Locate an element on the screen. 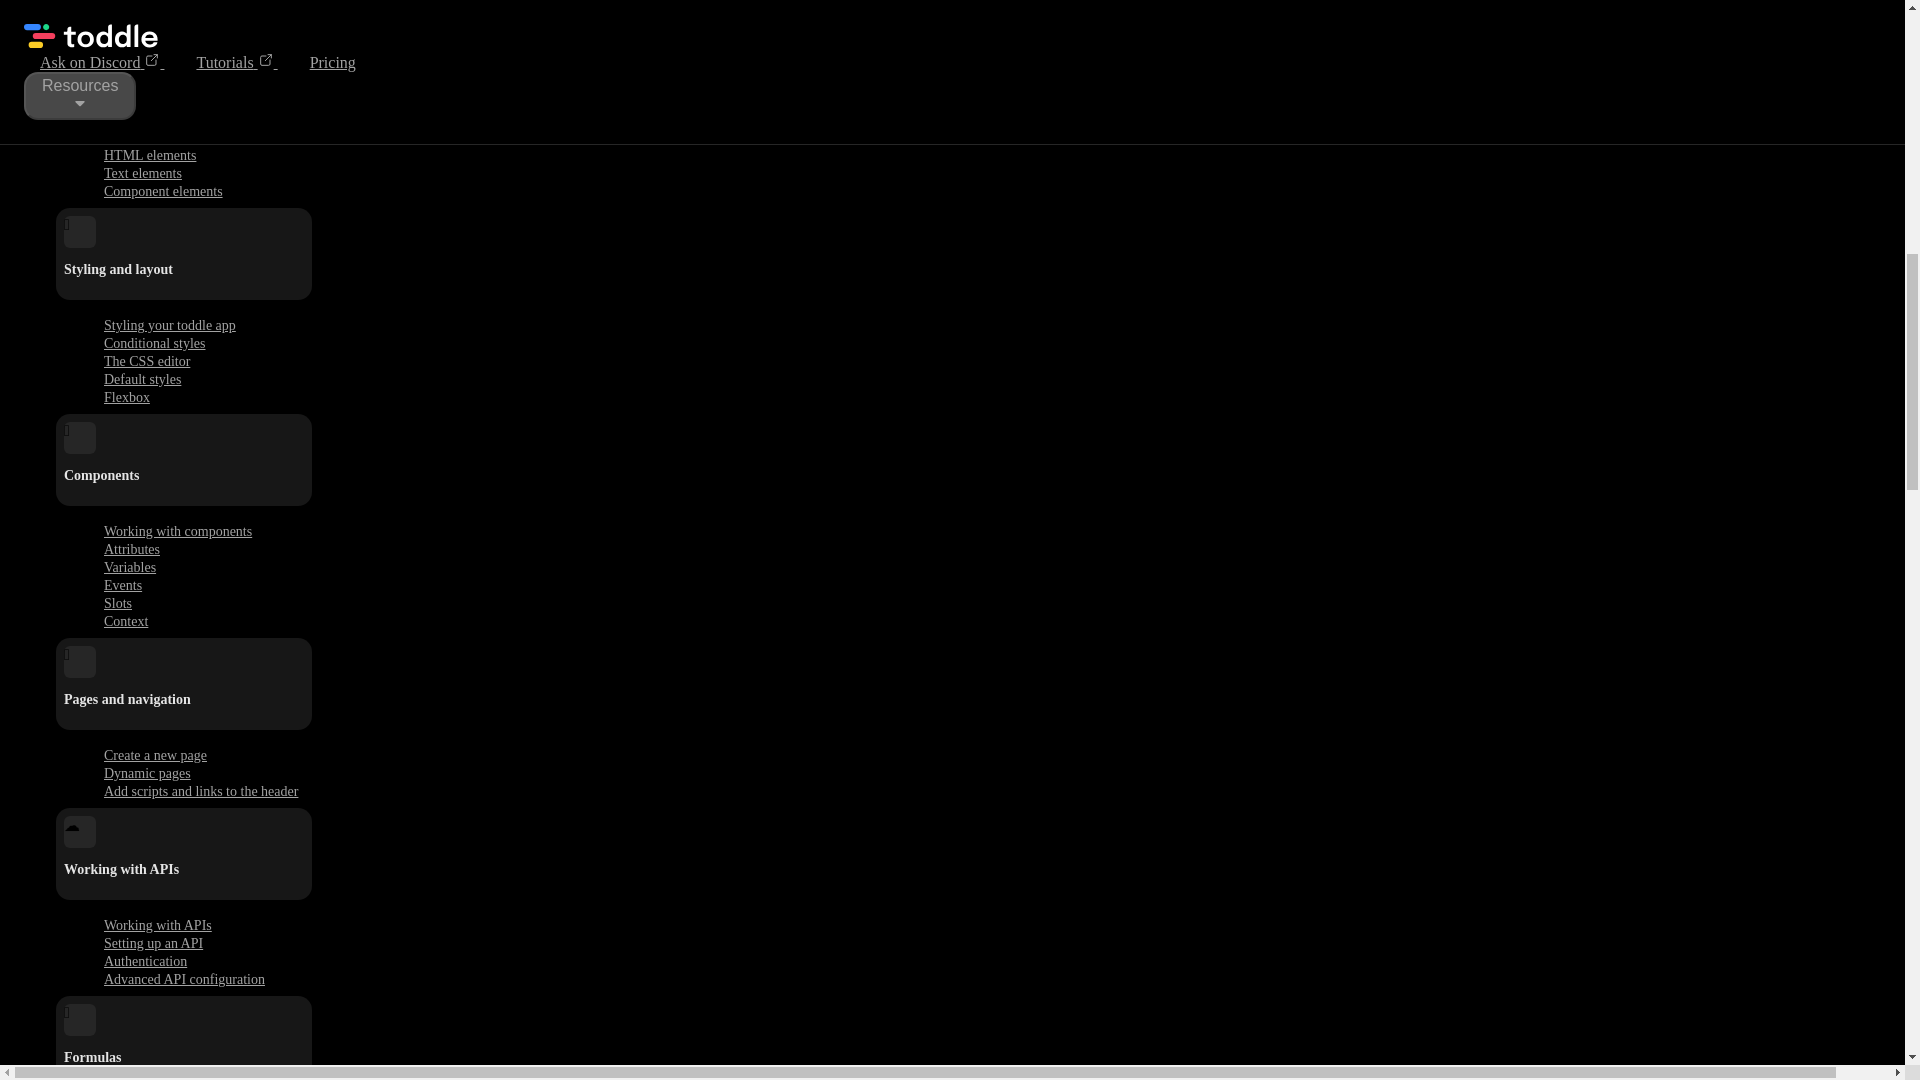 Image resolution: width=1920 pixels, height=1080 pixels. Work with elements is located at coordinates (160, 138).